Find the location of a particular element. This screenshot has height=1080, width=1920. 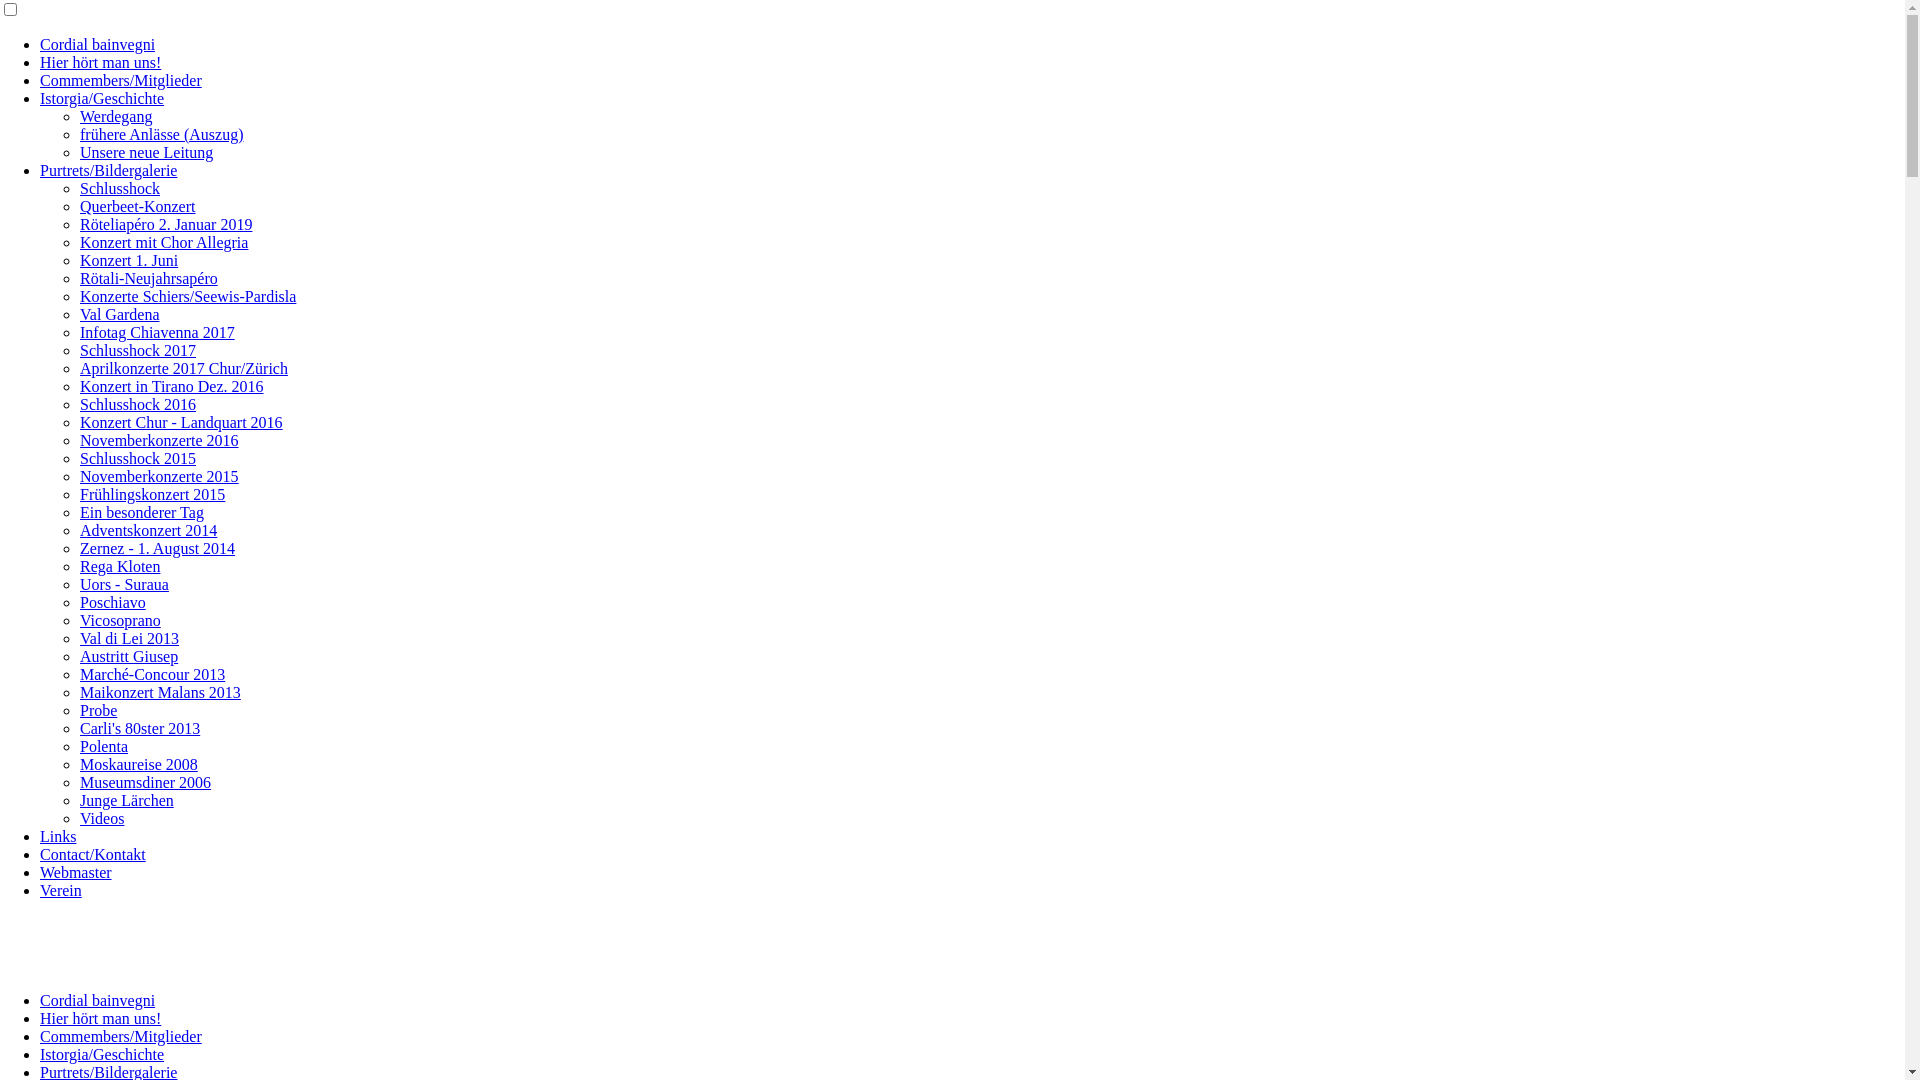

Probe is located at coordinates (98, 710).